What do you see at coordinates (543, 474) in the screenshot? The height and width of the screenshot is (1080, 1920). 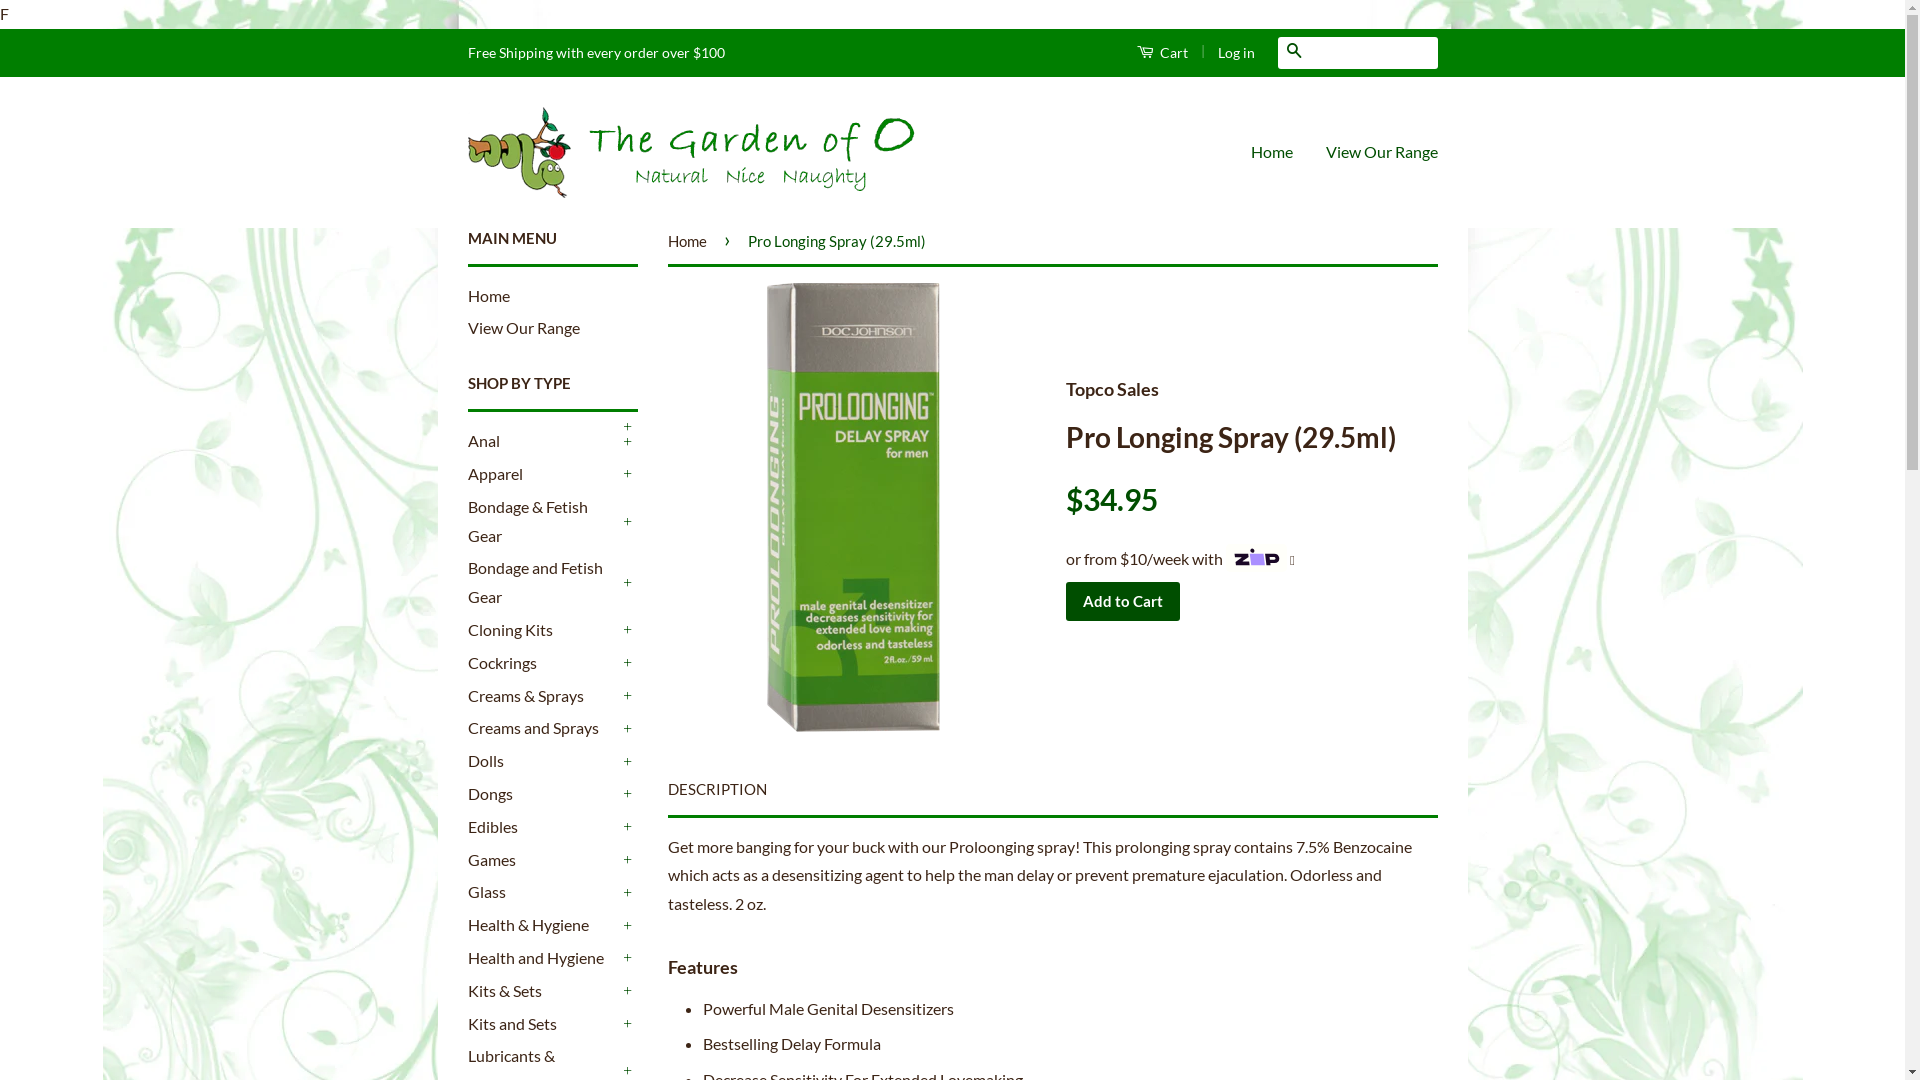 I see `Apparel` at bounding box center [543, 474].